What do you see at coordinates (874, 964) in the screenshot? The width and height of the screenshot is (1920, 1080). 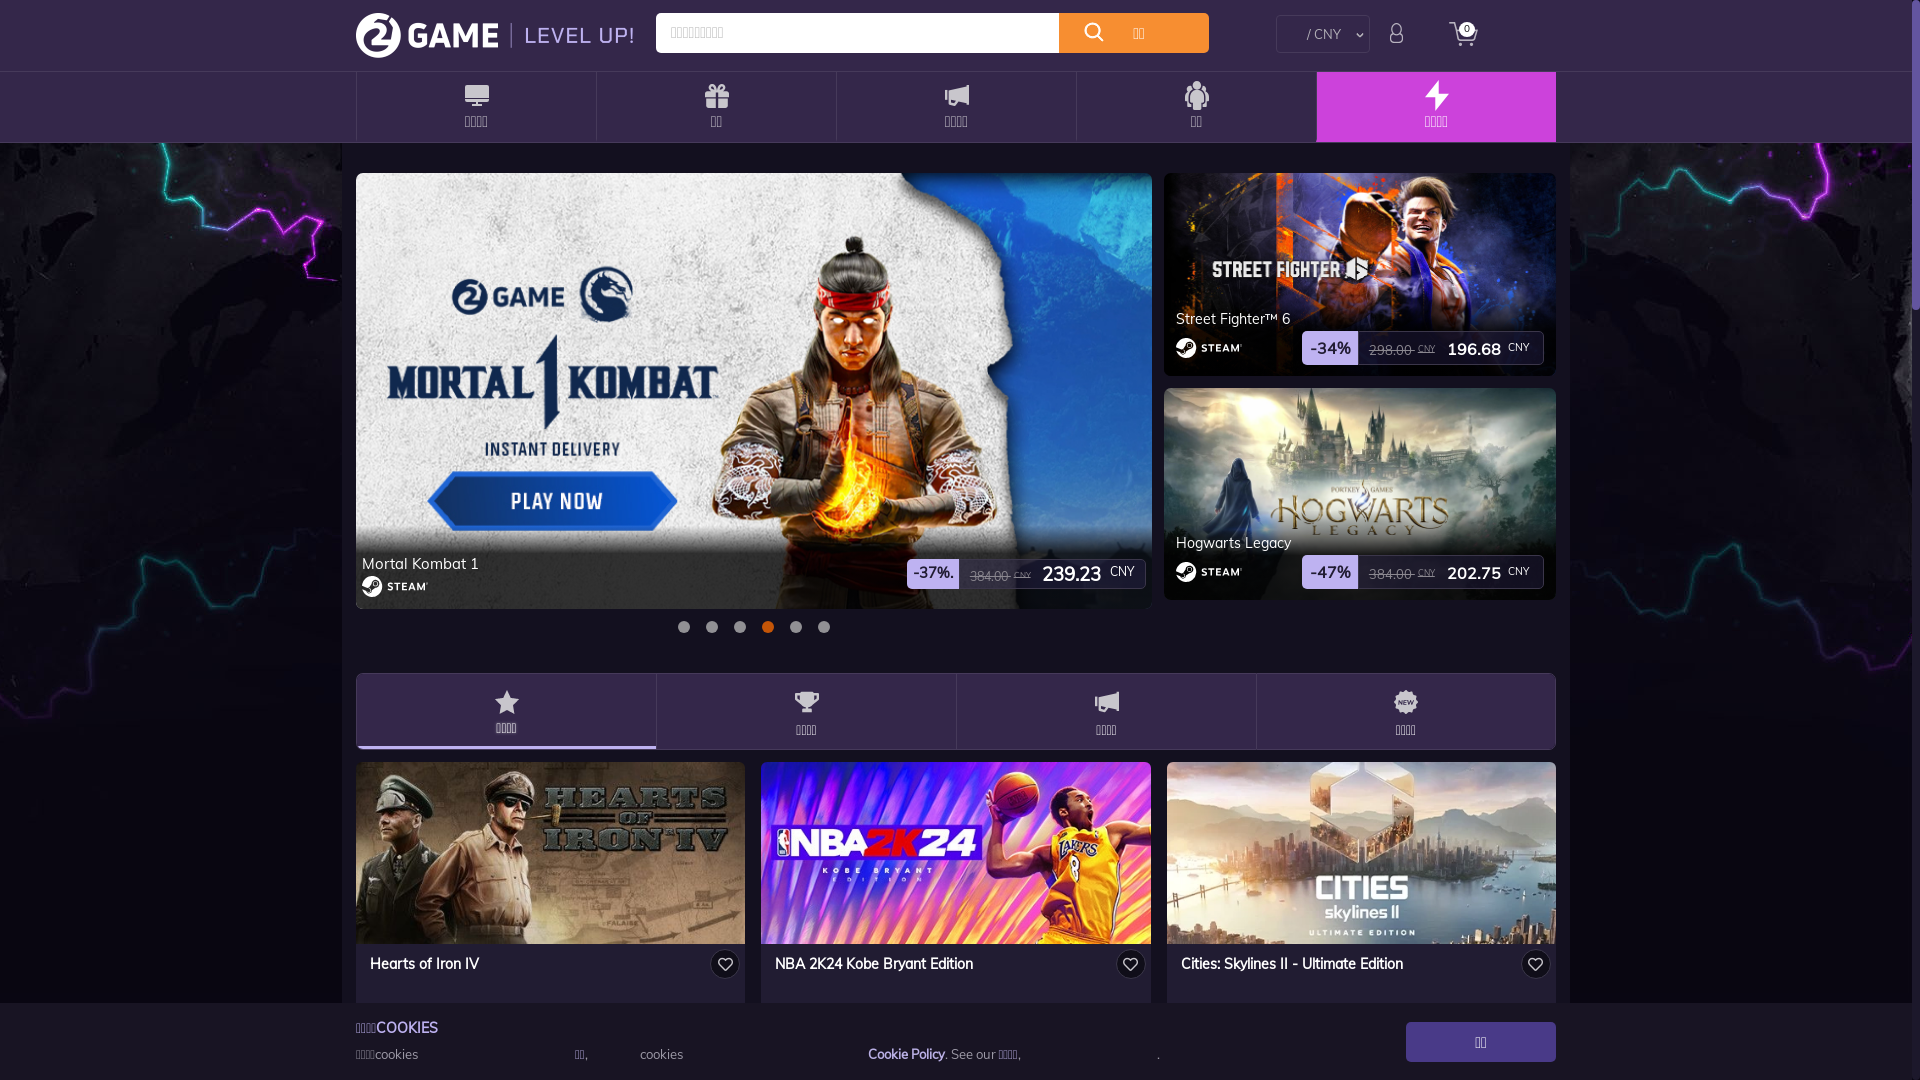 I see `NBA 2K24 Kobe Bryant Edition` at bounding box center [874, 964].